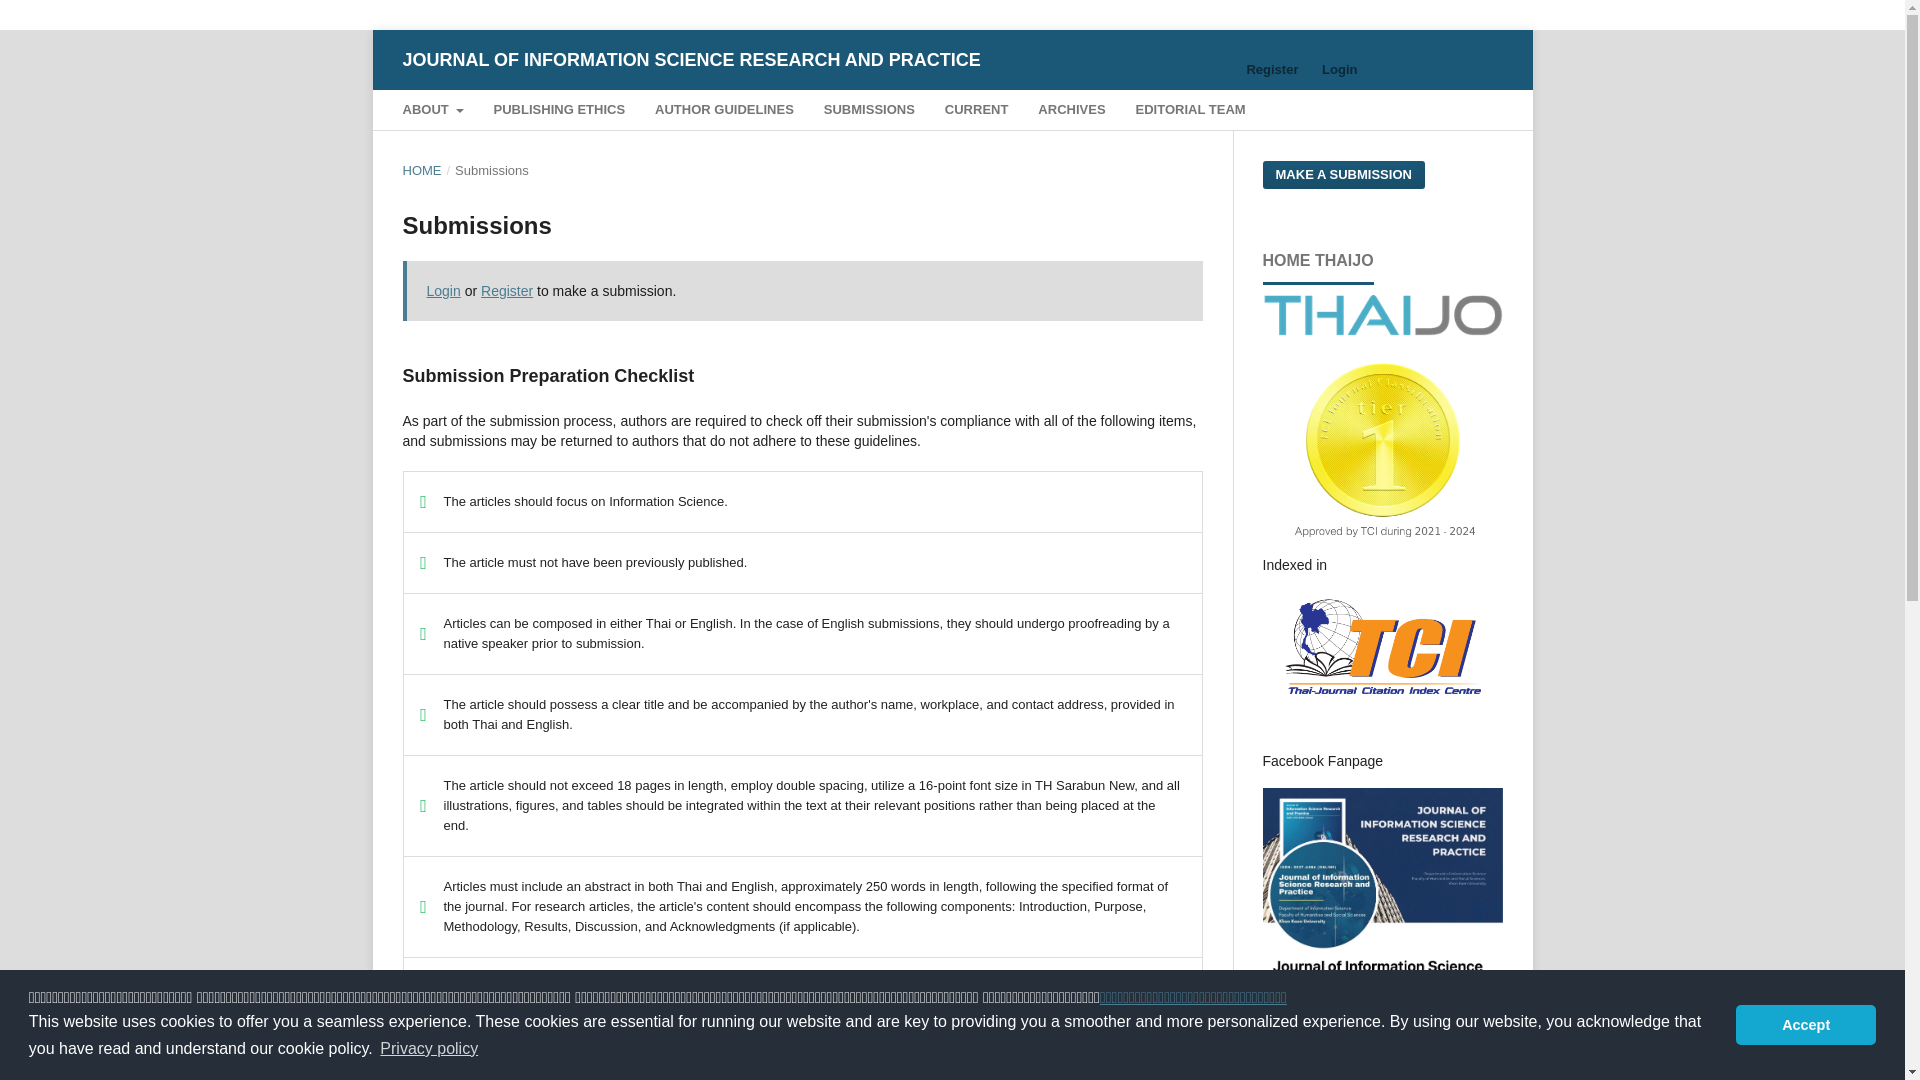 The width and height of the screenshot is (1920, 1080). I want to click on Accept, so click(1805, 1025).